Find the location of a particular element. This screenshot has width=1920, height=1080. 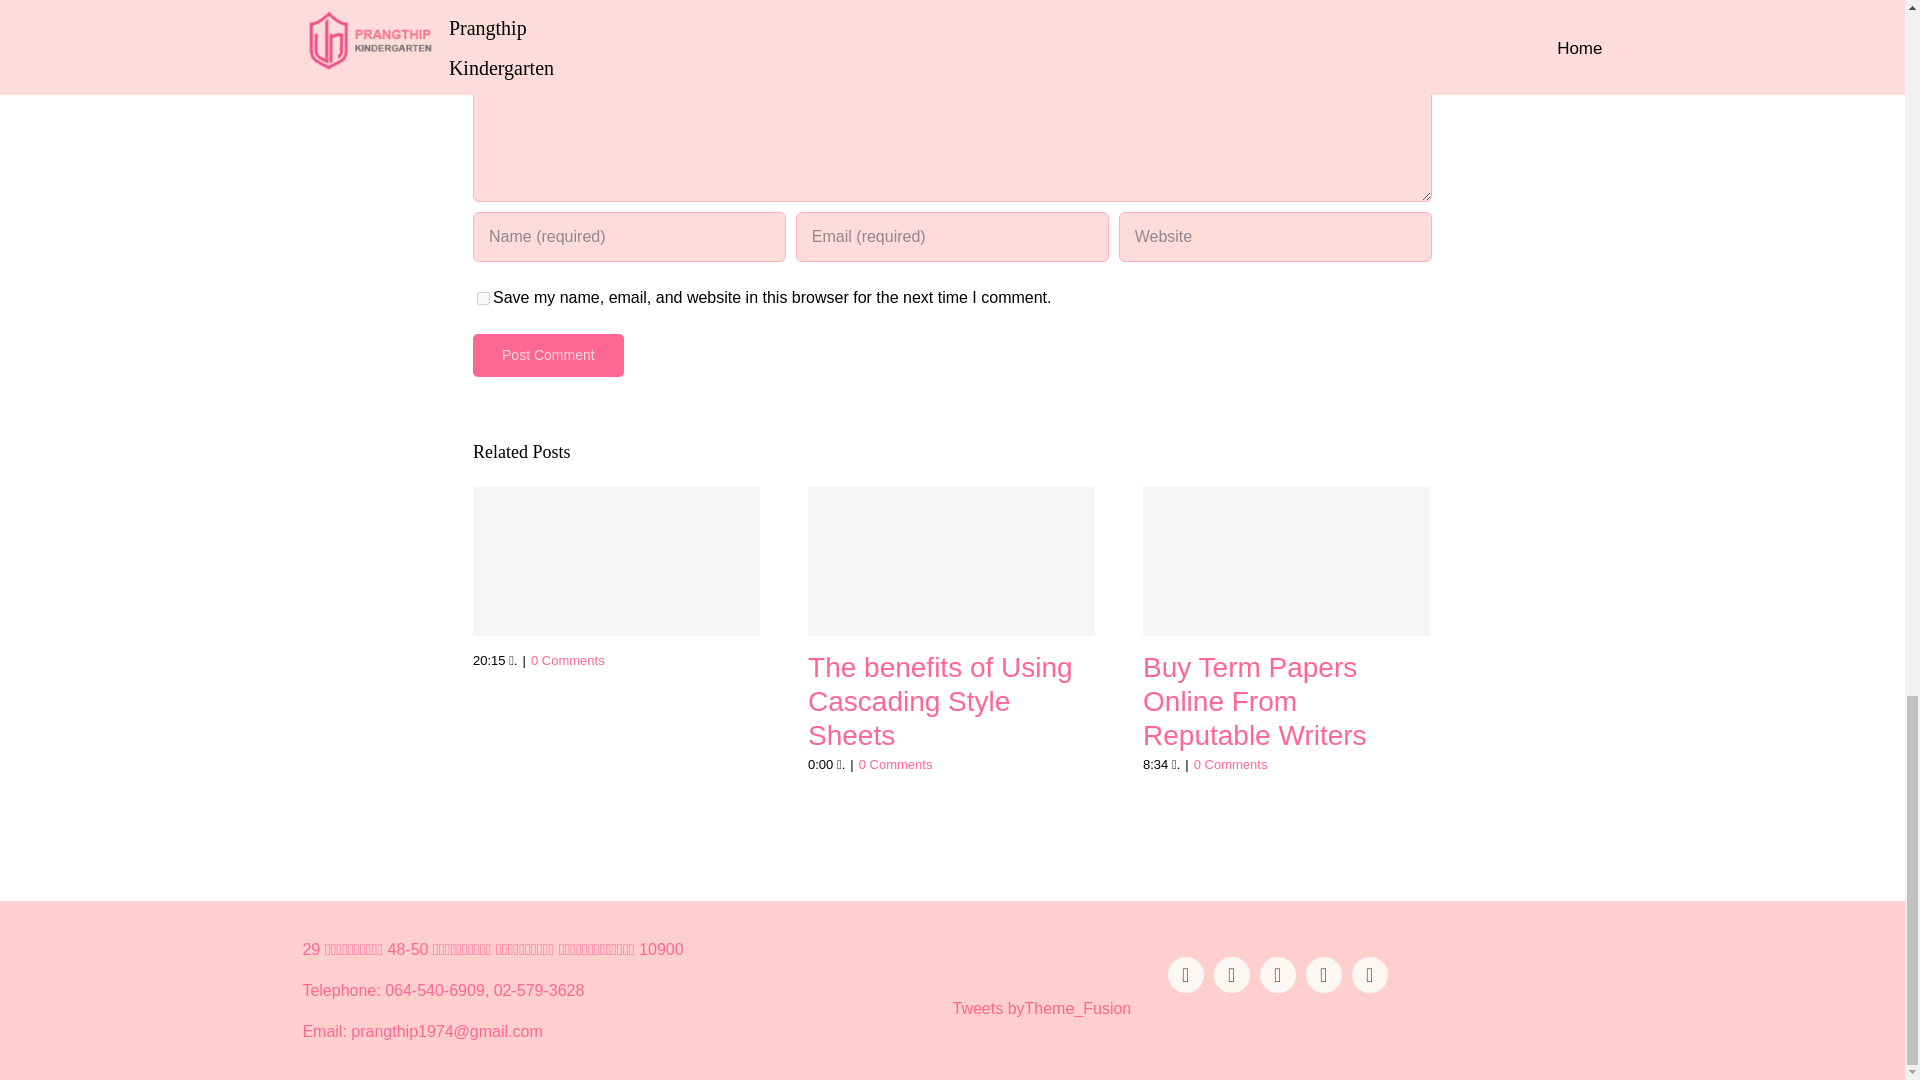

0 Comments is located at coordinates (896, 764).